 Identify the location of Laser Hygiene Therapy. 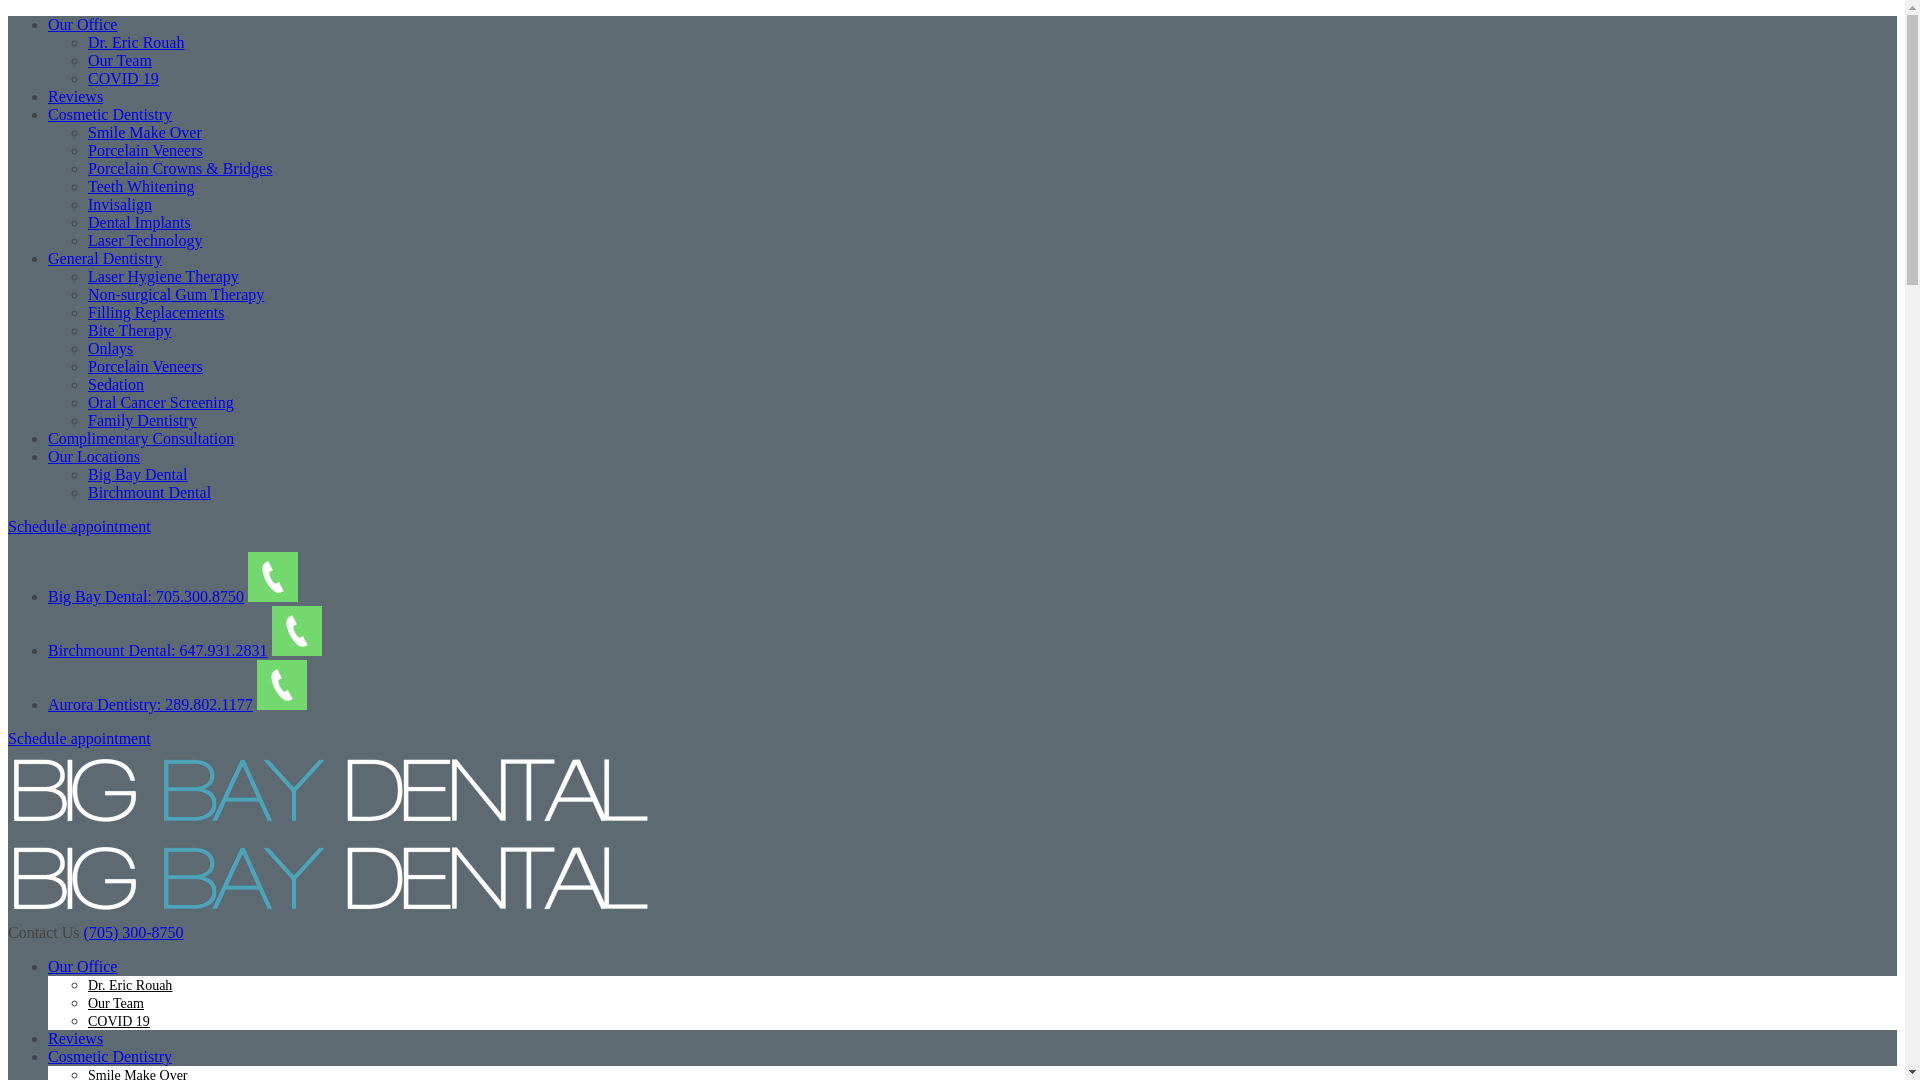
(164, 276).